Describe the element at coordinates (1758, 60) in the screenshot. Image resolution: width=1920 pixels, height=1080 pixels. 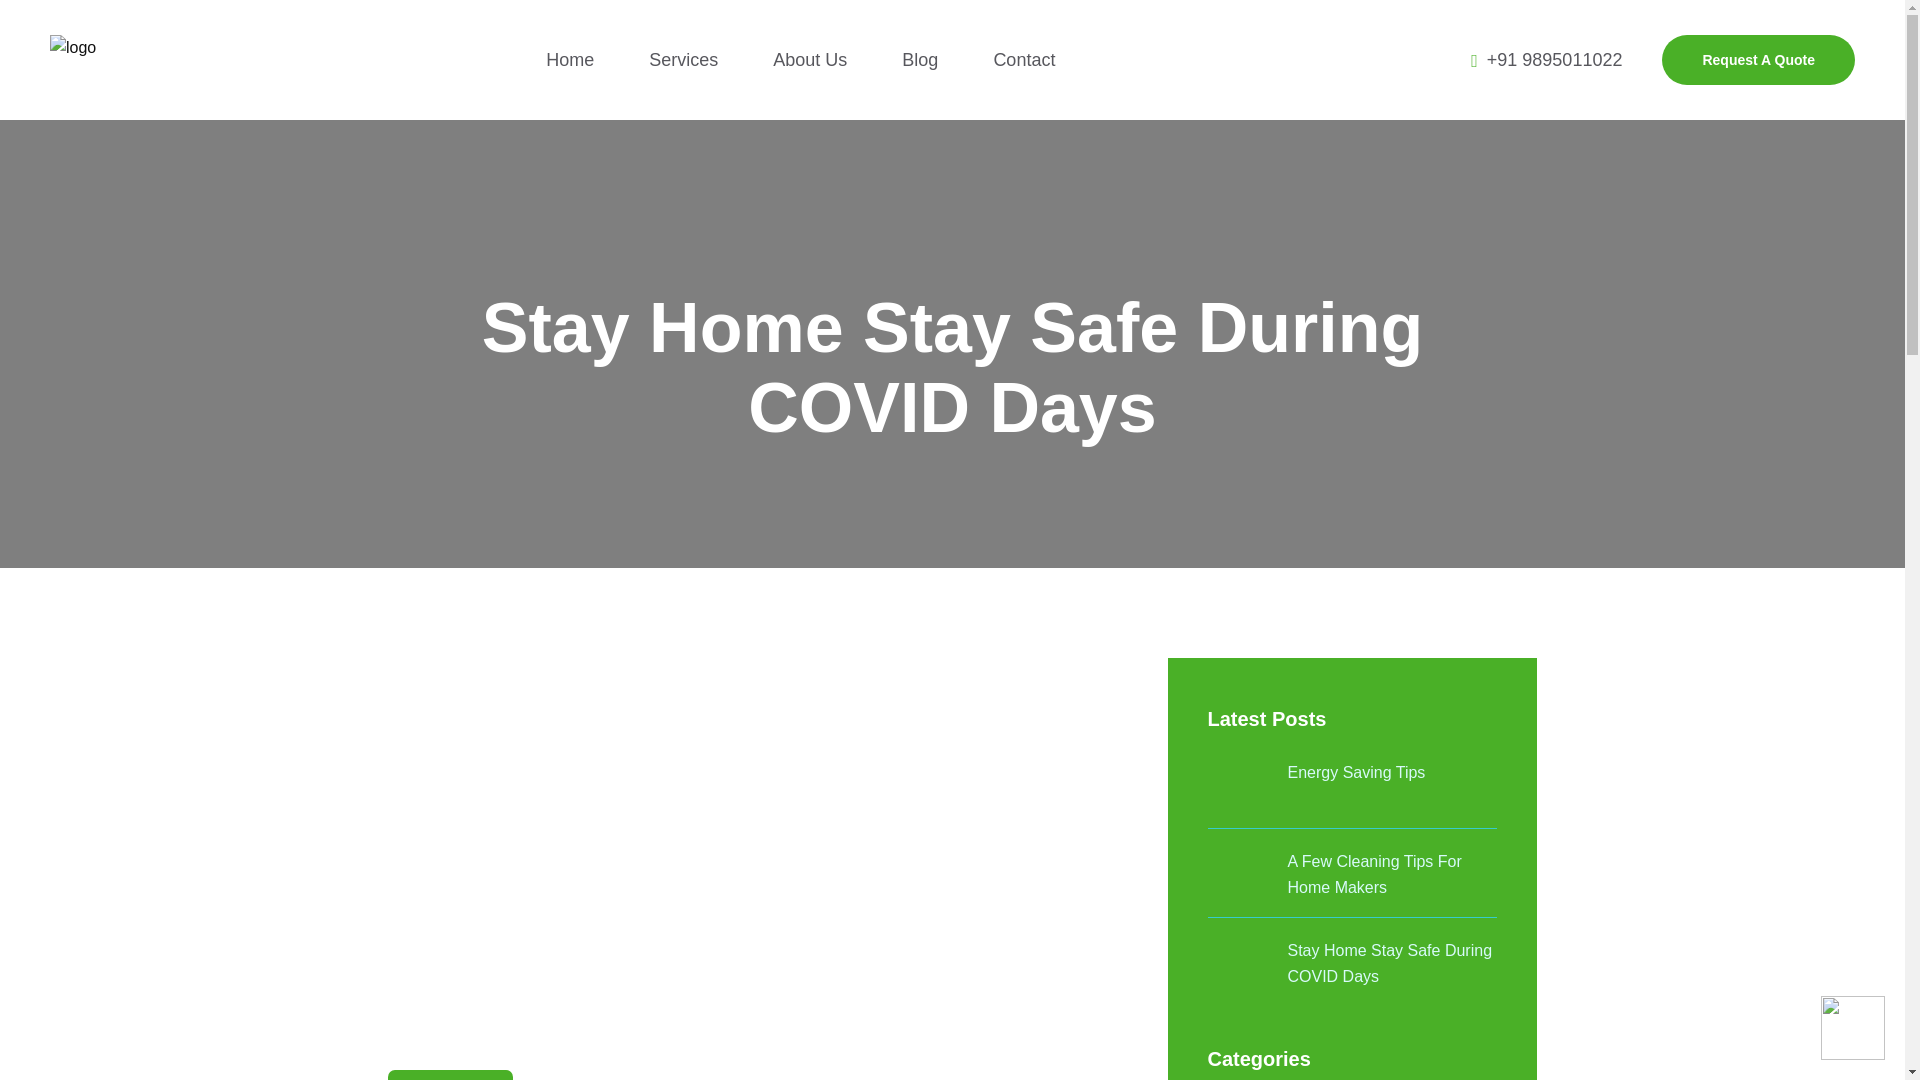
I see `Request A Quote` at that location.